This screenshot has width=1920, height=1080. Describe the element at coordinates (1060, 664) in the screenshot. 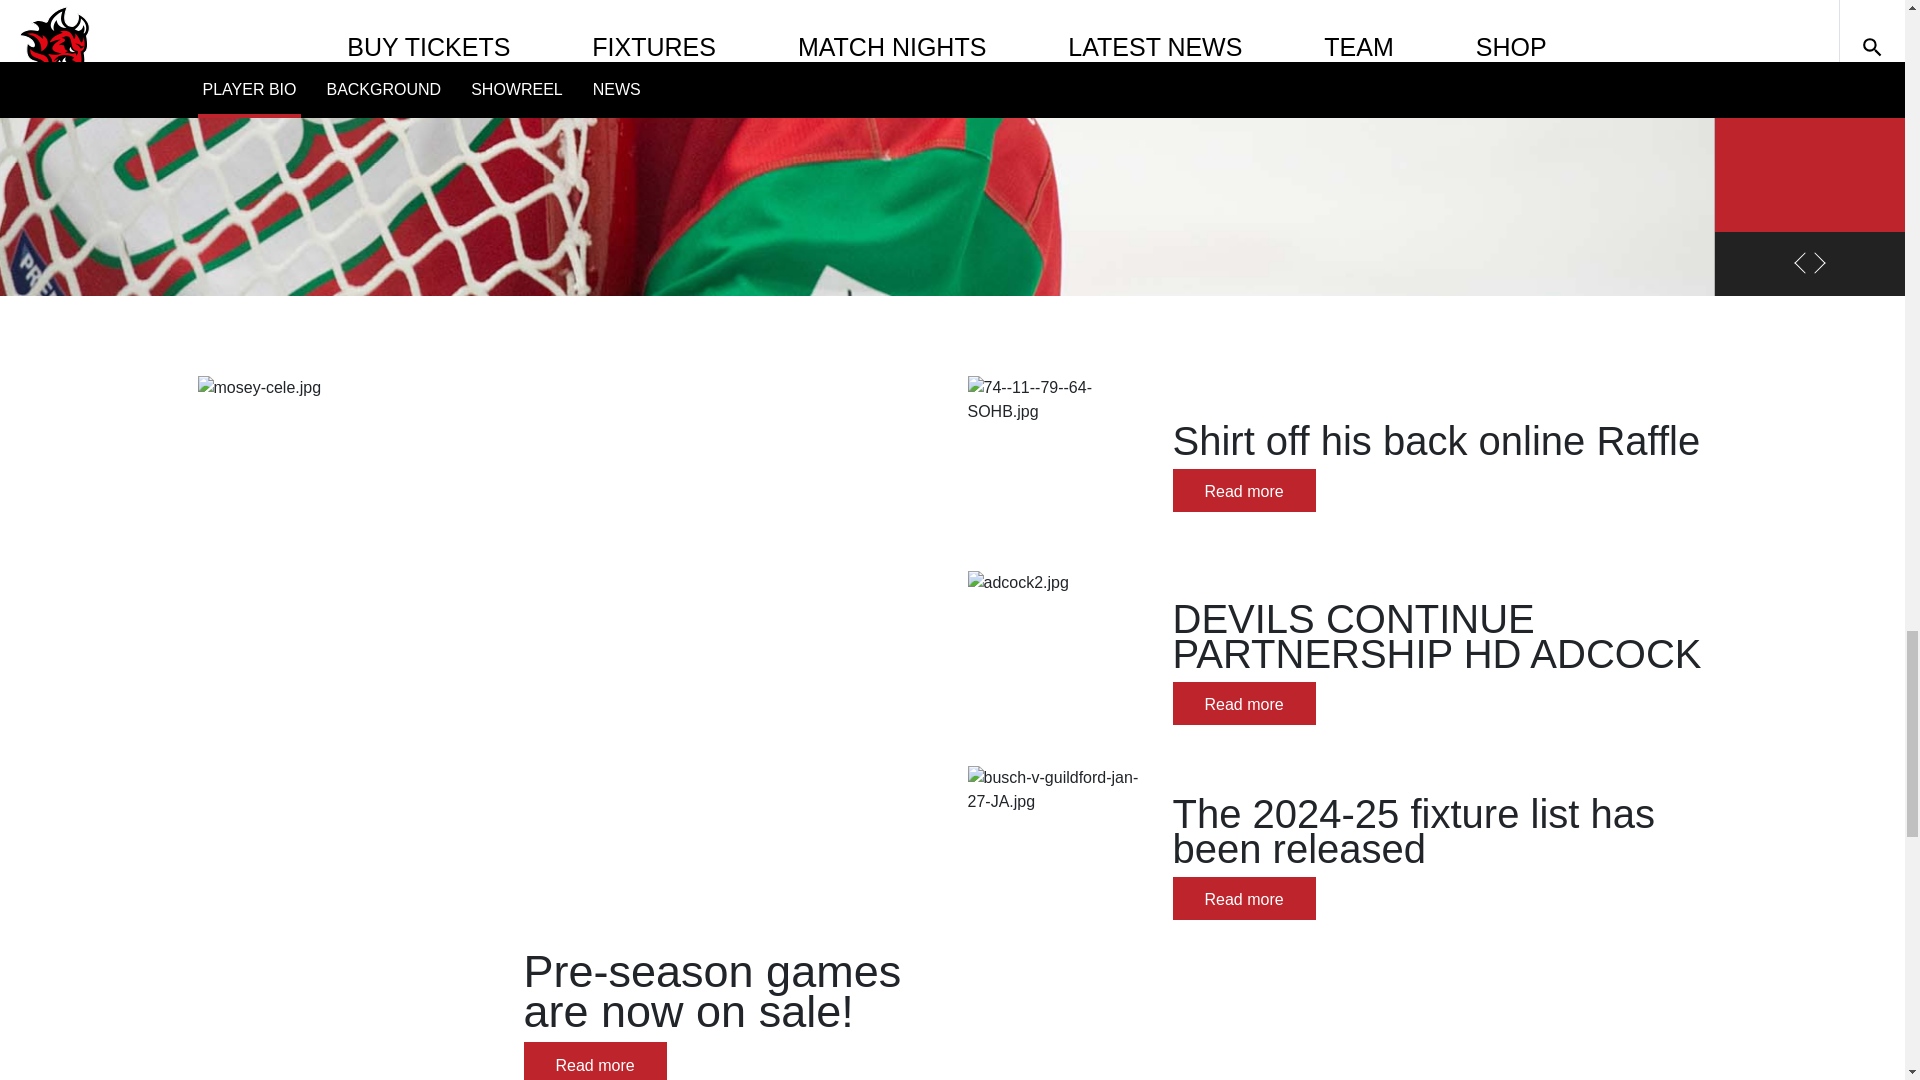

I see `adcock2.jpg` at that location.